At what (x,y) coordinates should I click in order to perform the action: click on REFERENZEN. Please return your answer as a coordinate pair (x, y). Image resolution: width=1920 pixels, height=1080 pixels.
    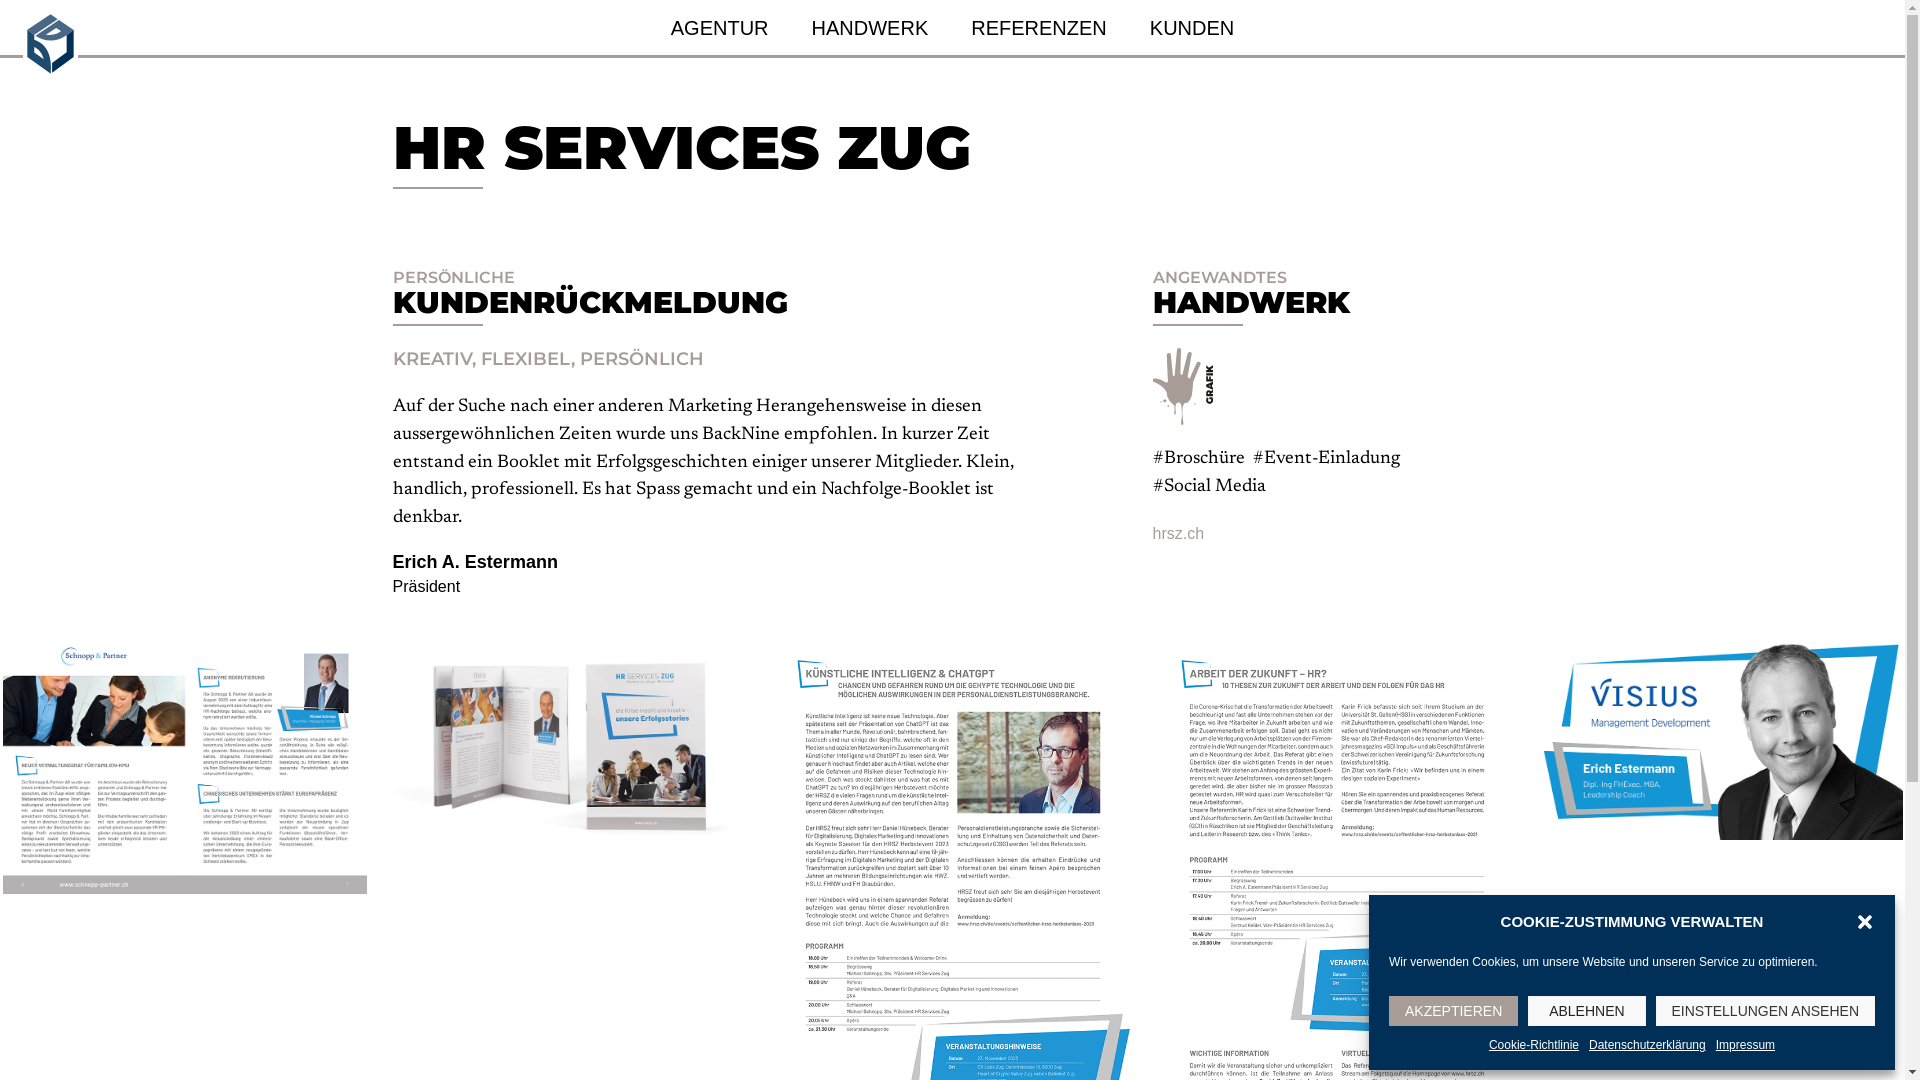
    Looking at the image, I should click on (1039, 28).